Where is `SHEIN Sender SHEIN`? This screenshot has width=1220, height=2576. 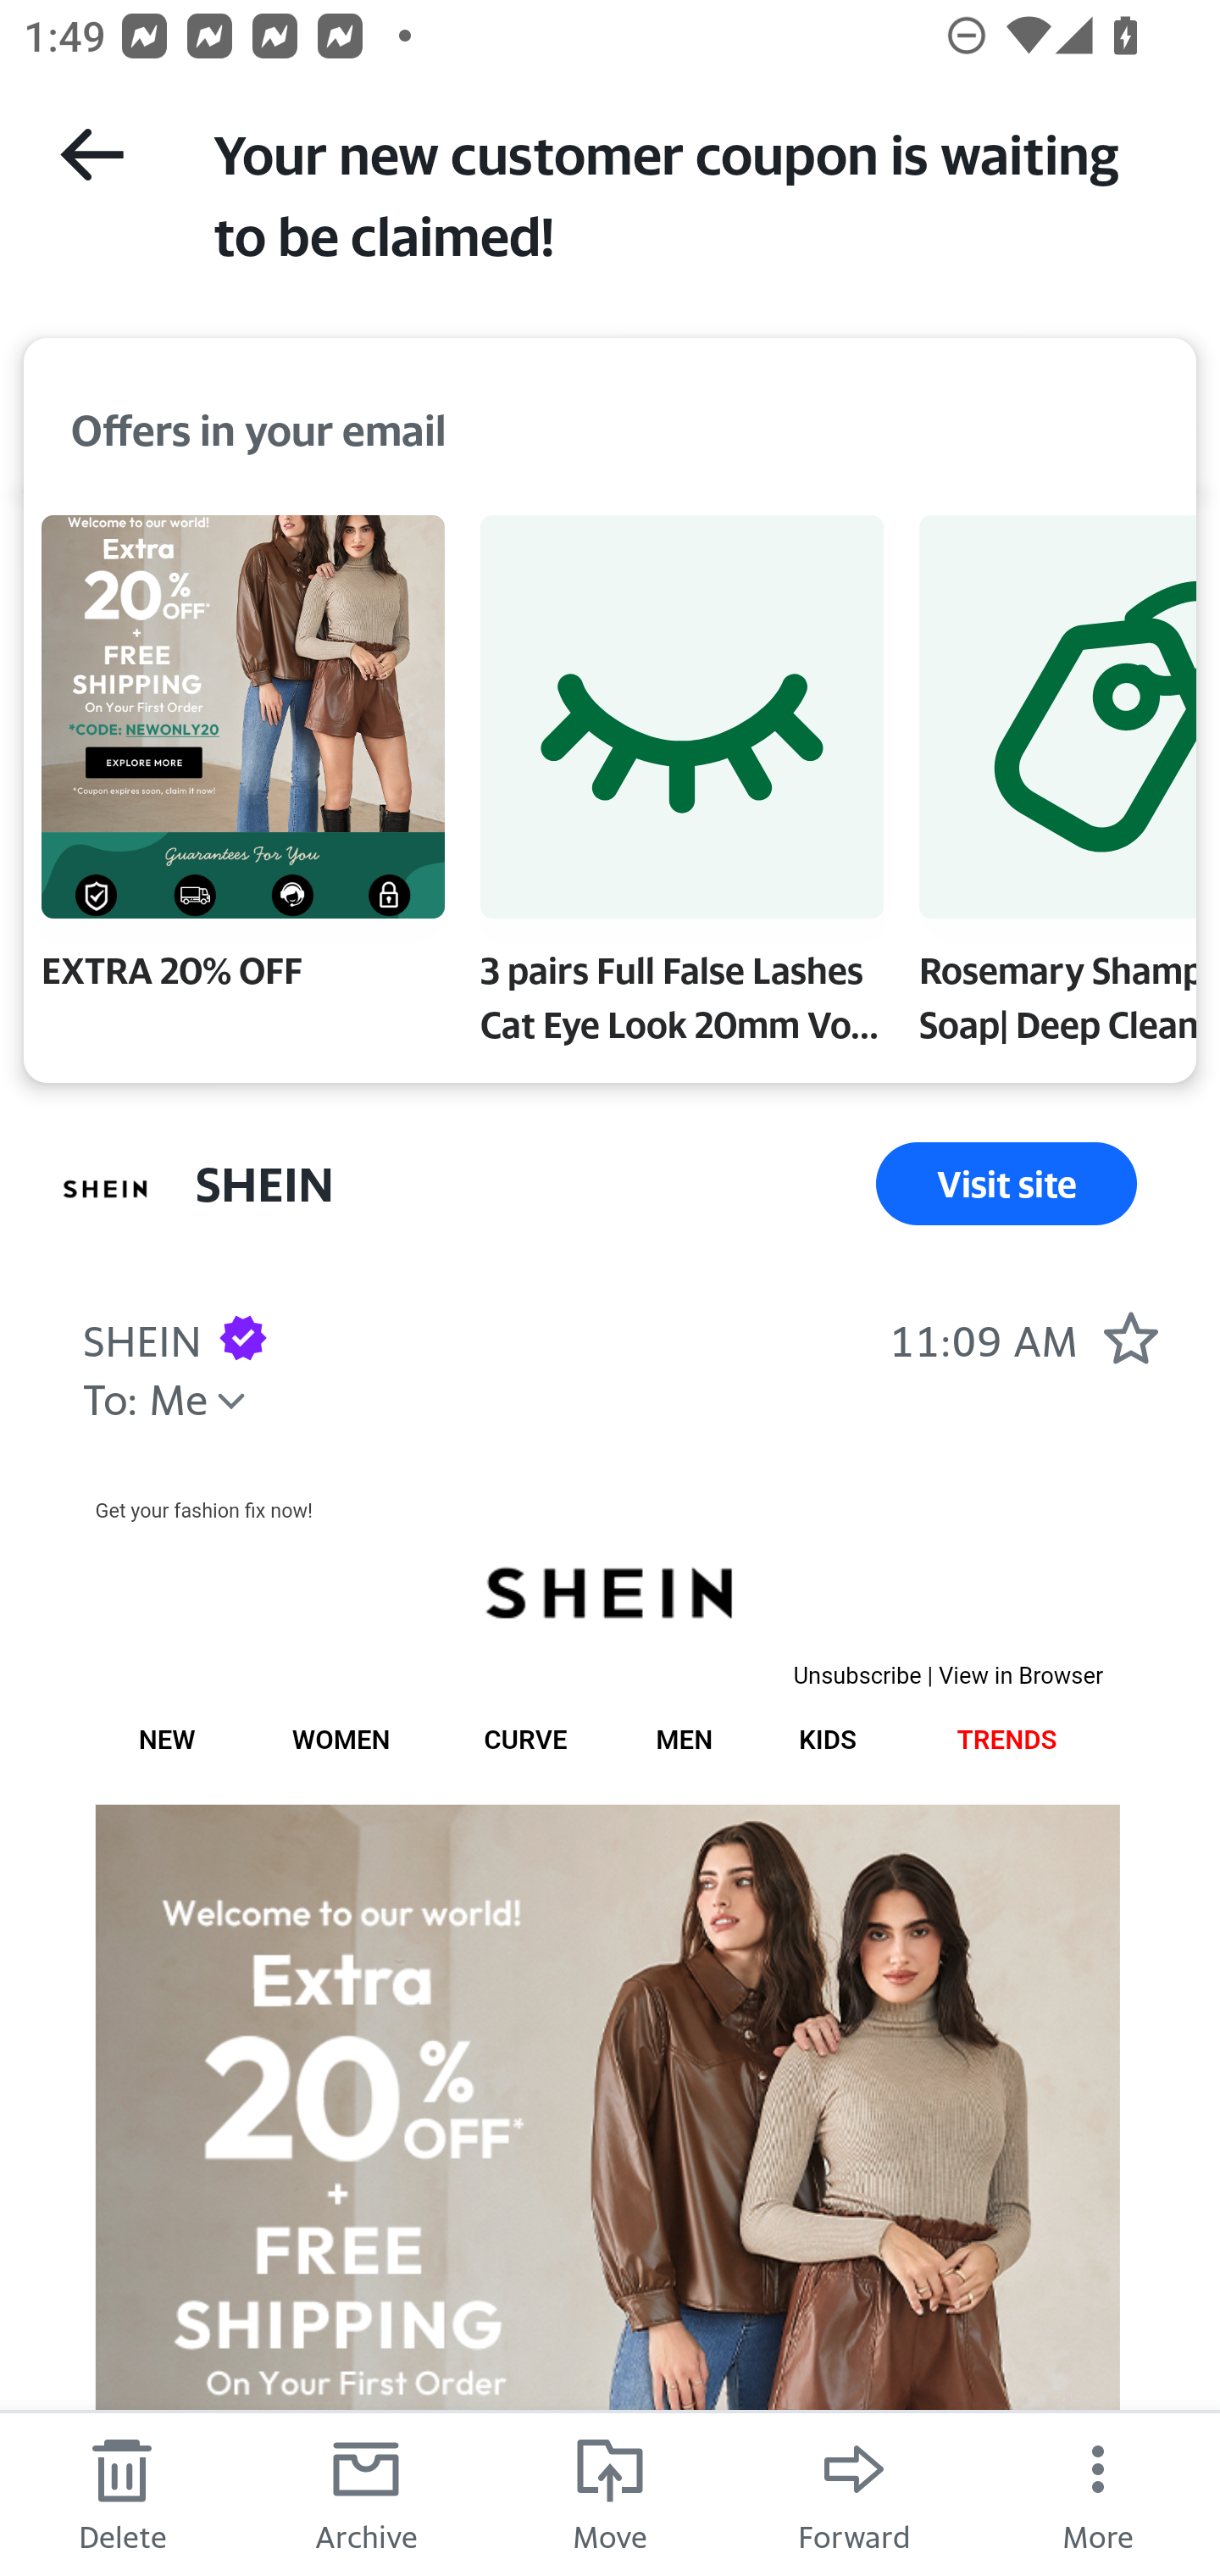
SHEIN Sender SHEIN is located at coordinates (141, 1338).